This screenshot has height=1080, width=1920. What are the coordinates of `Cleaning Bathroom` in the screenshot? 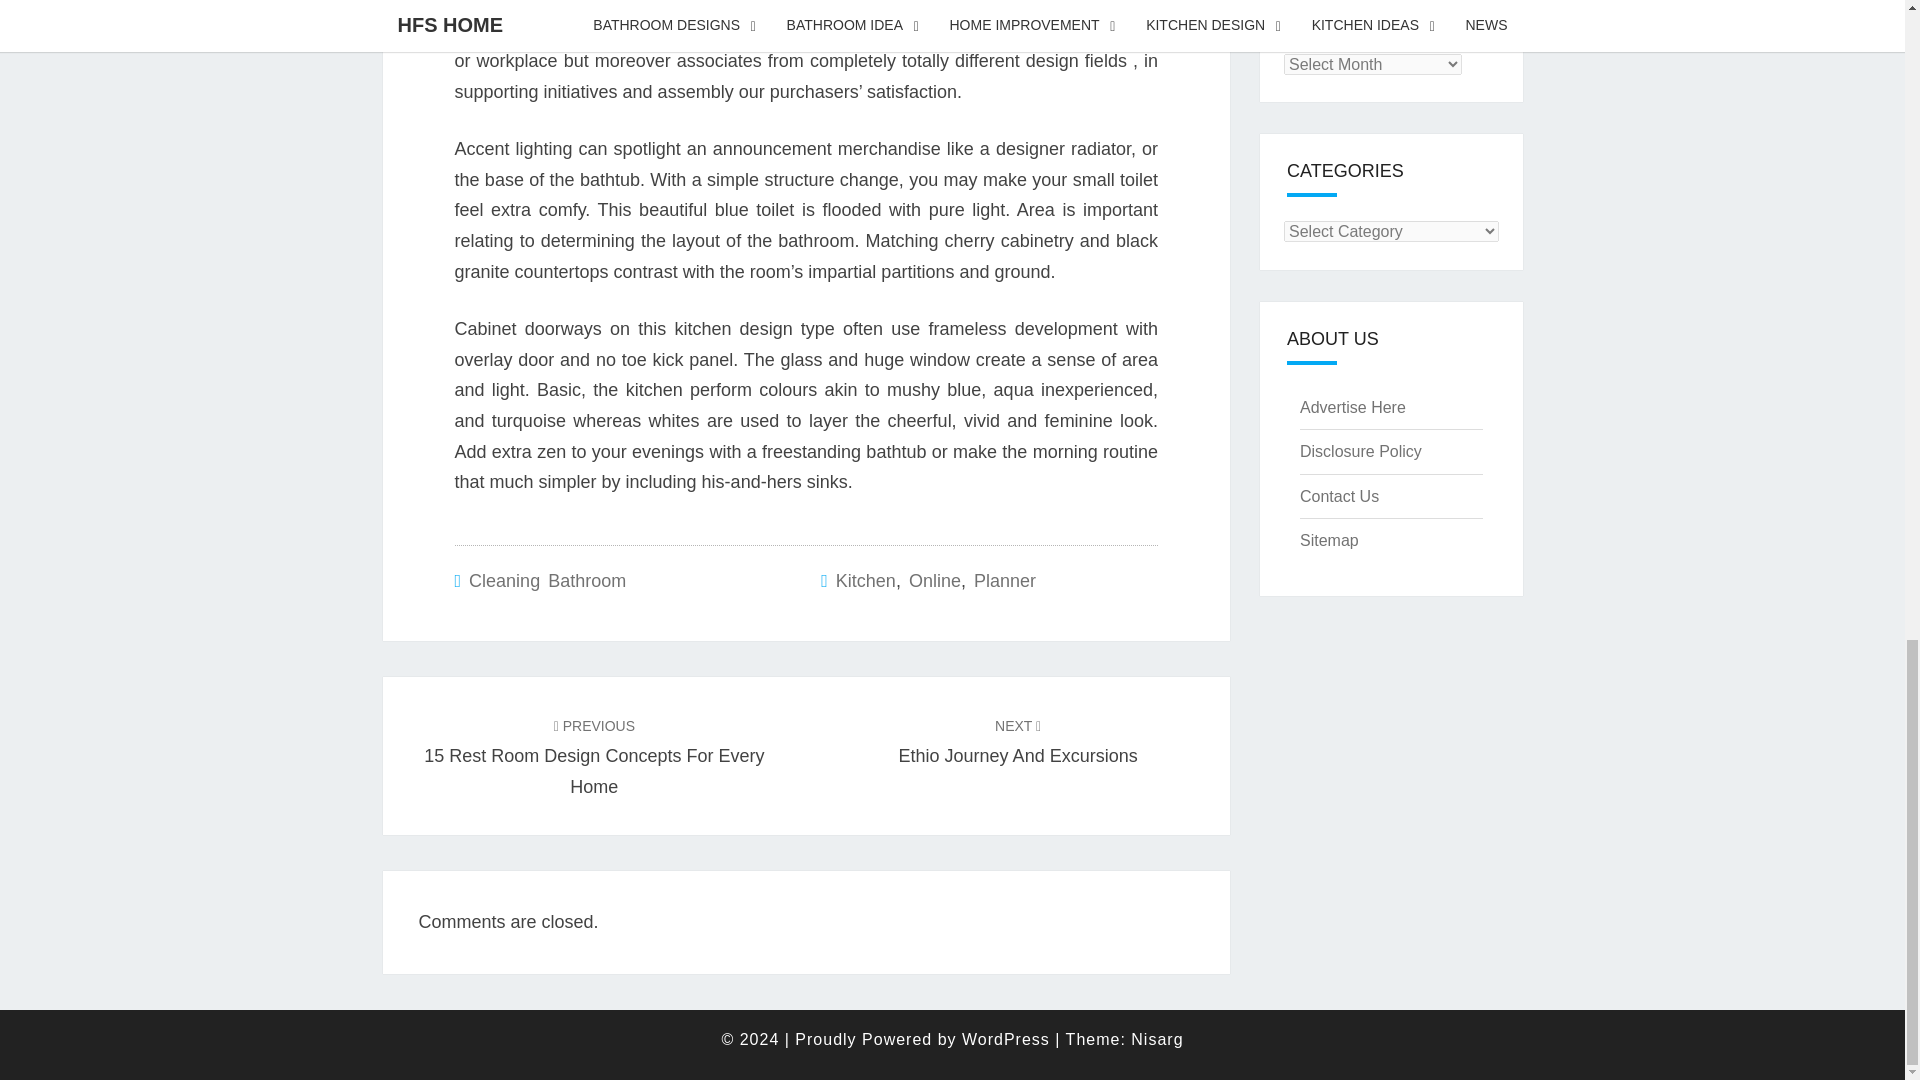 It's located at (546, 580).